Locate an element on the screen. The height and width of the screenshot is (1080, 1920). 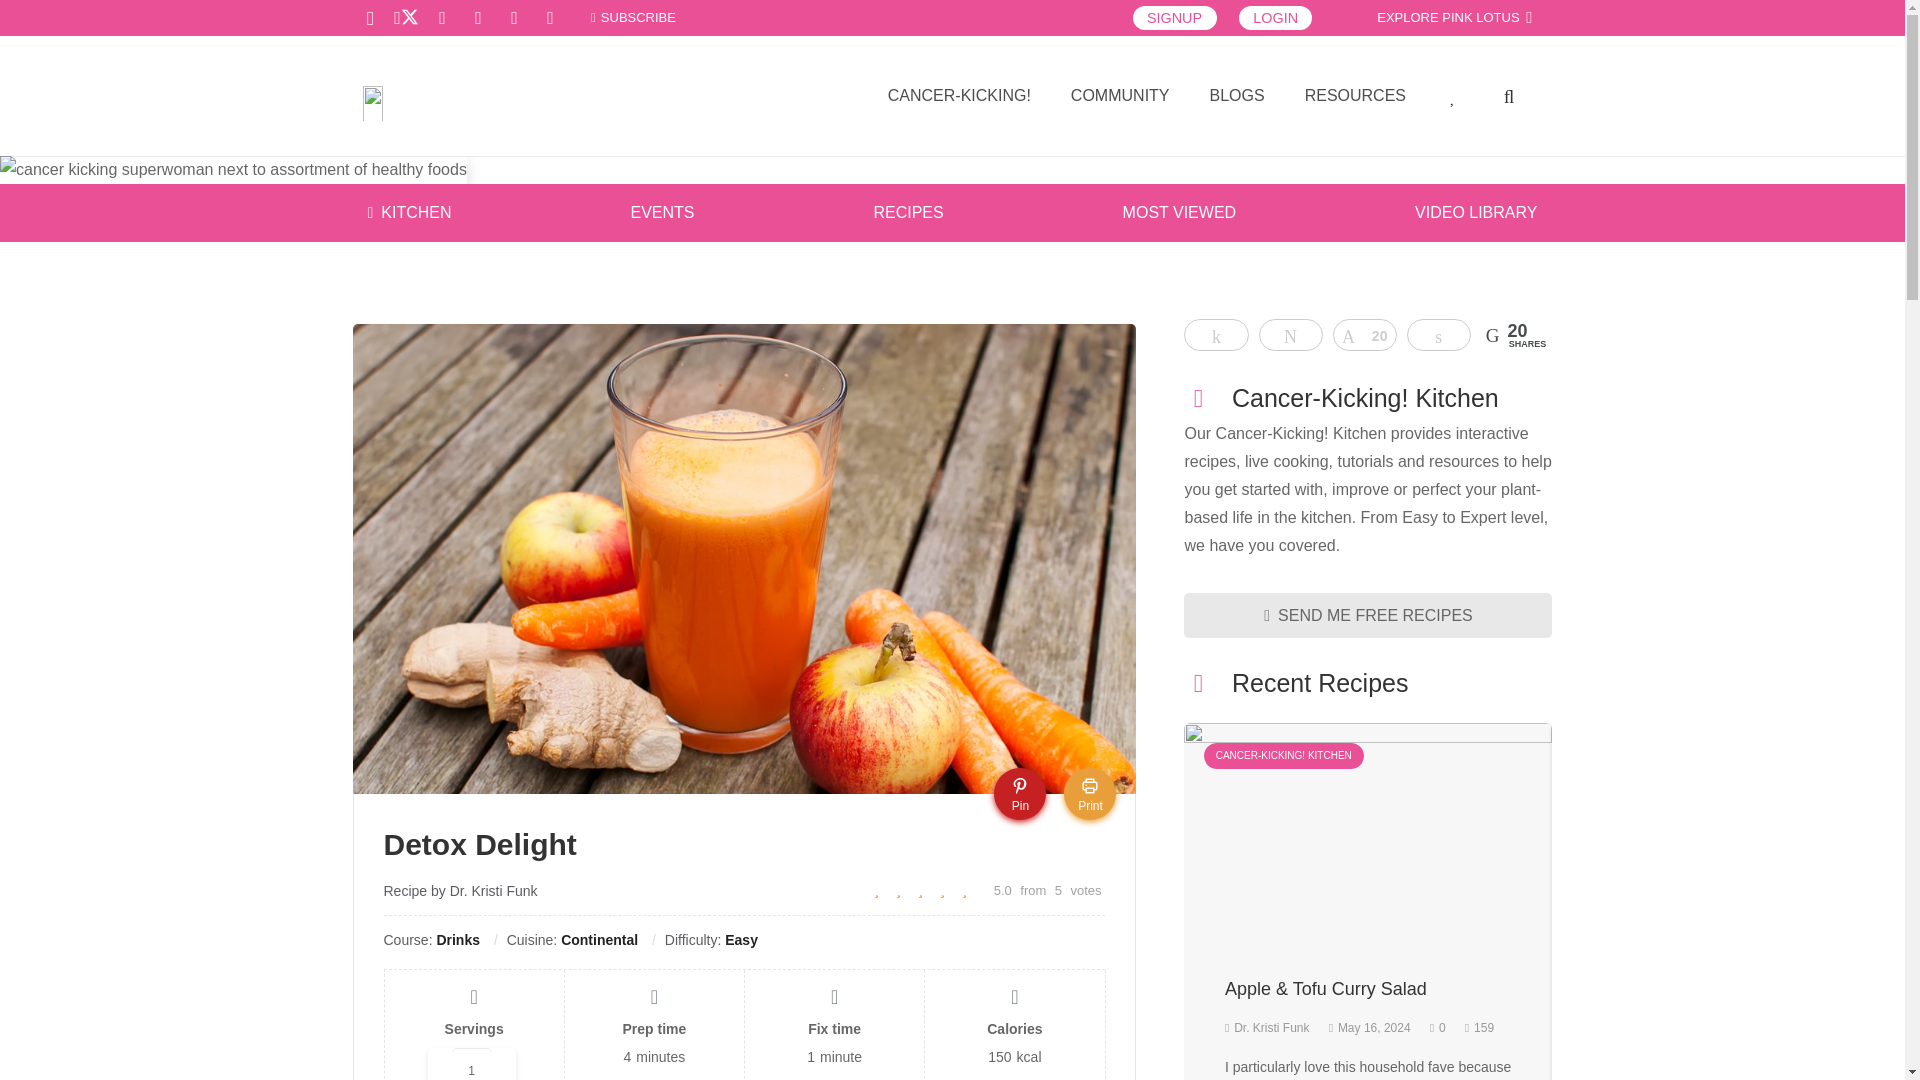
SUBSCRIBE is located at coordinates (633, 16).